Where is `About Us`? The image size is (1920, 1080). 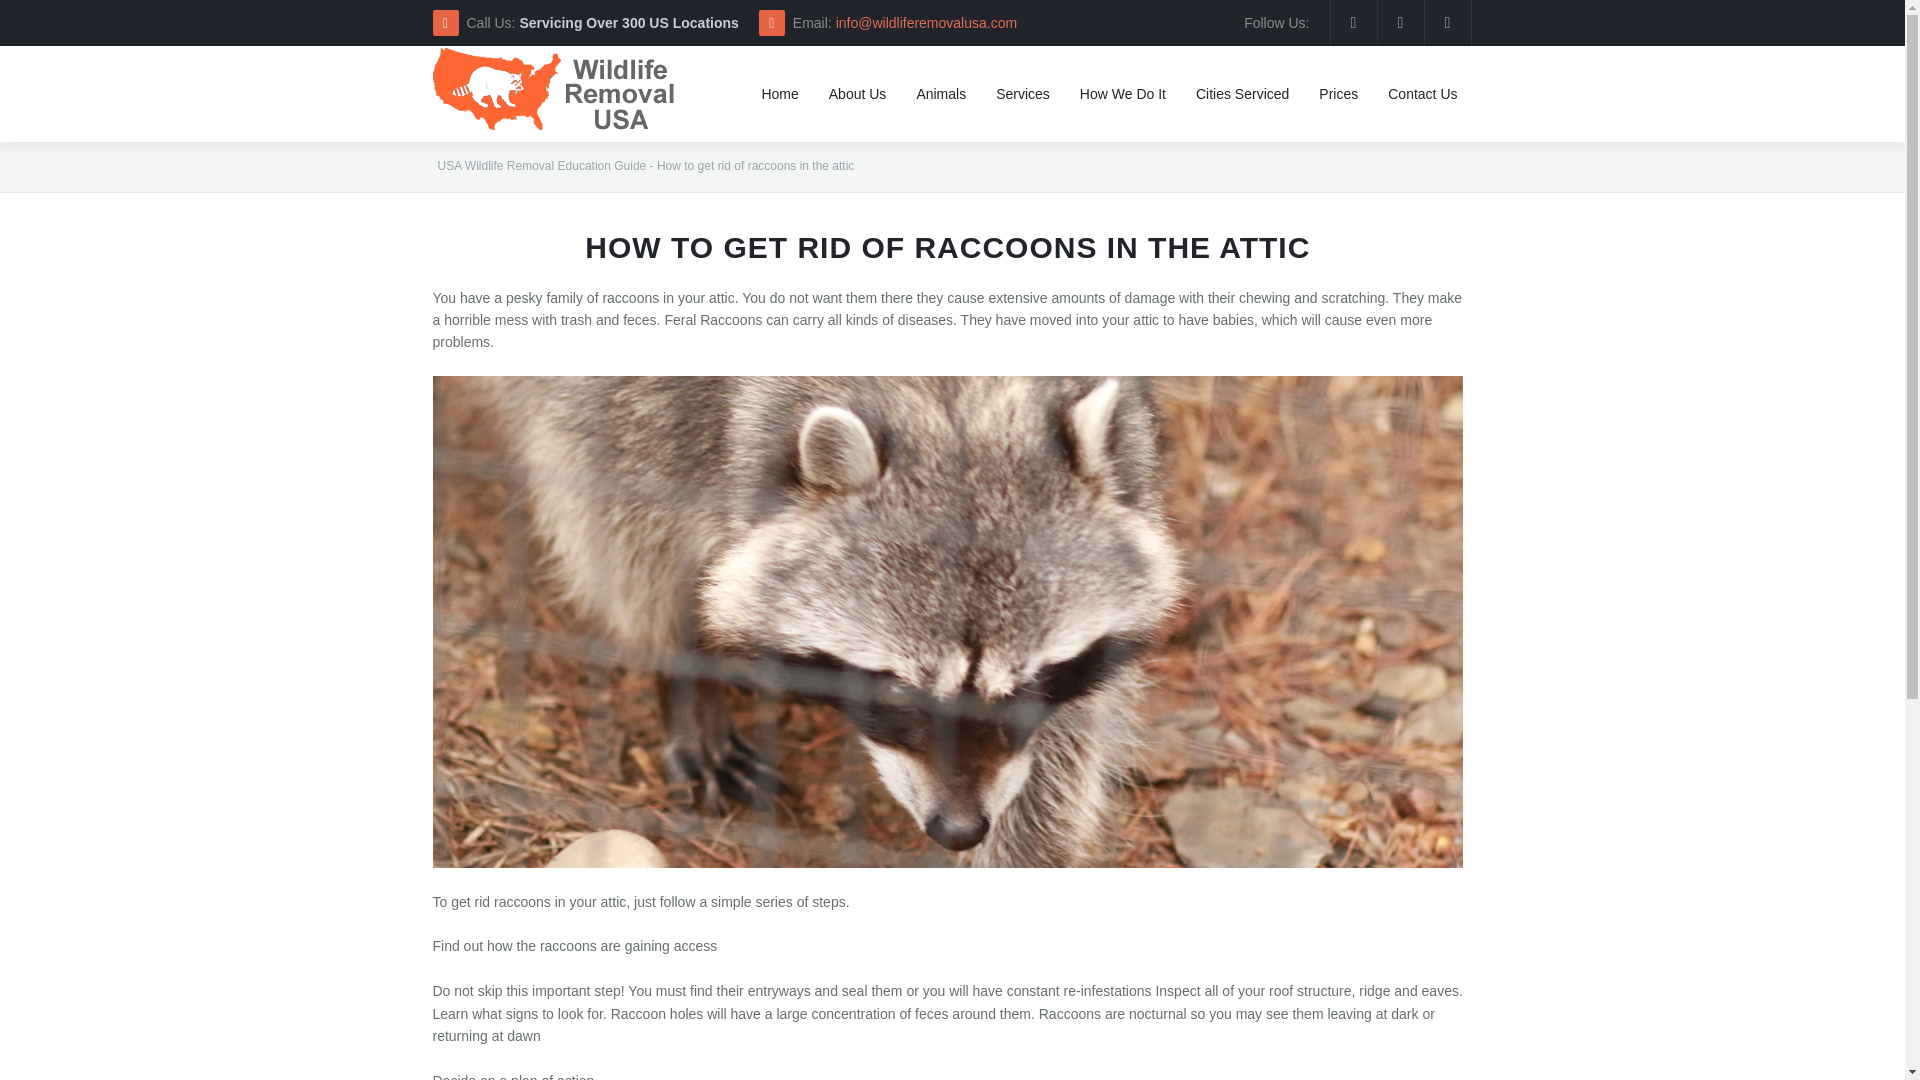
About Us is located at coordinates (858, 94).